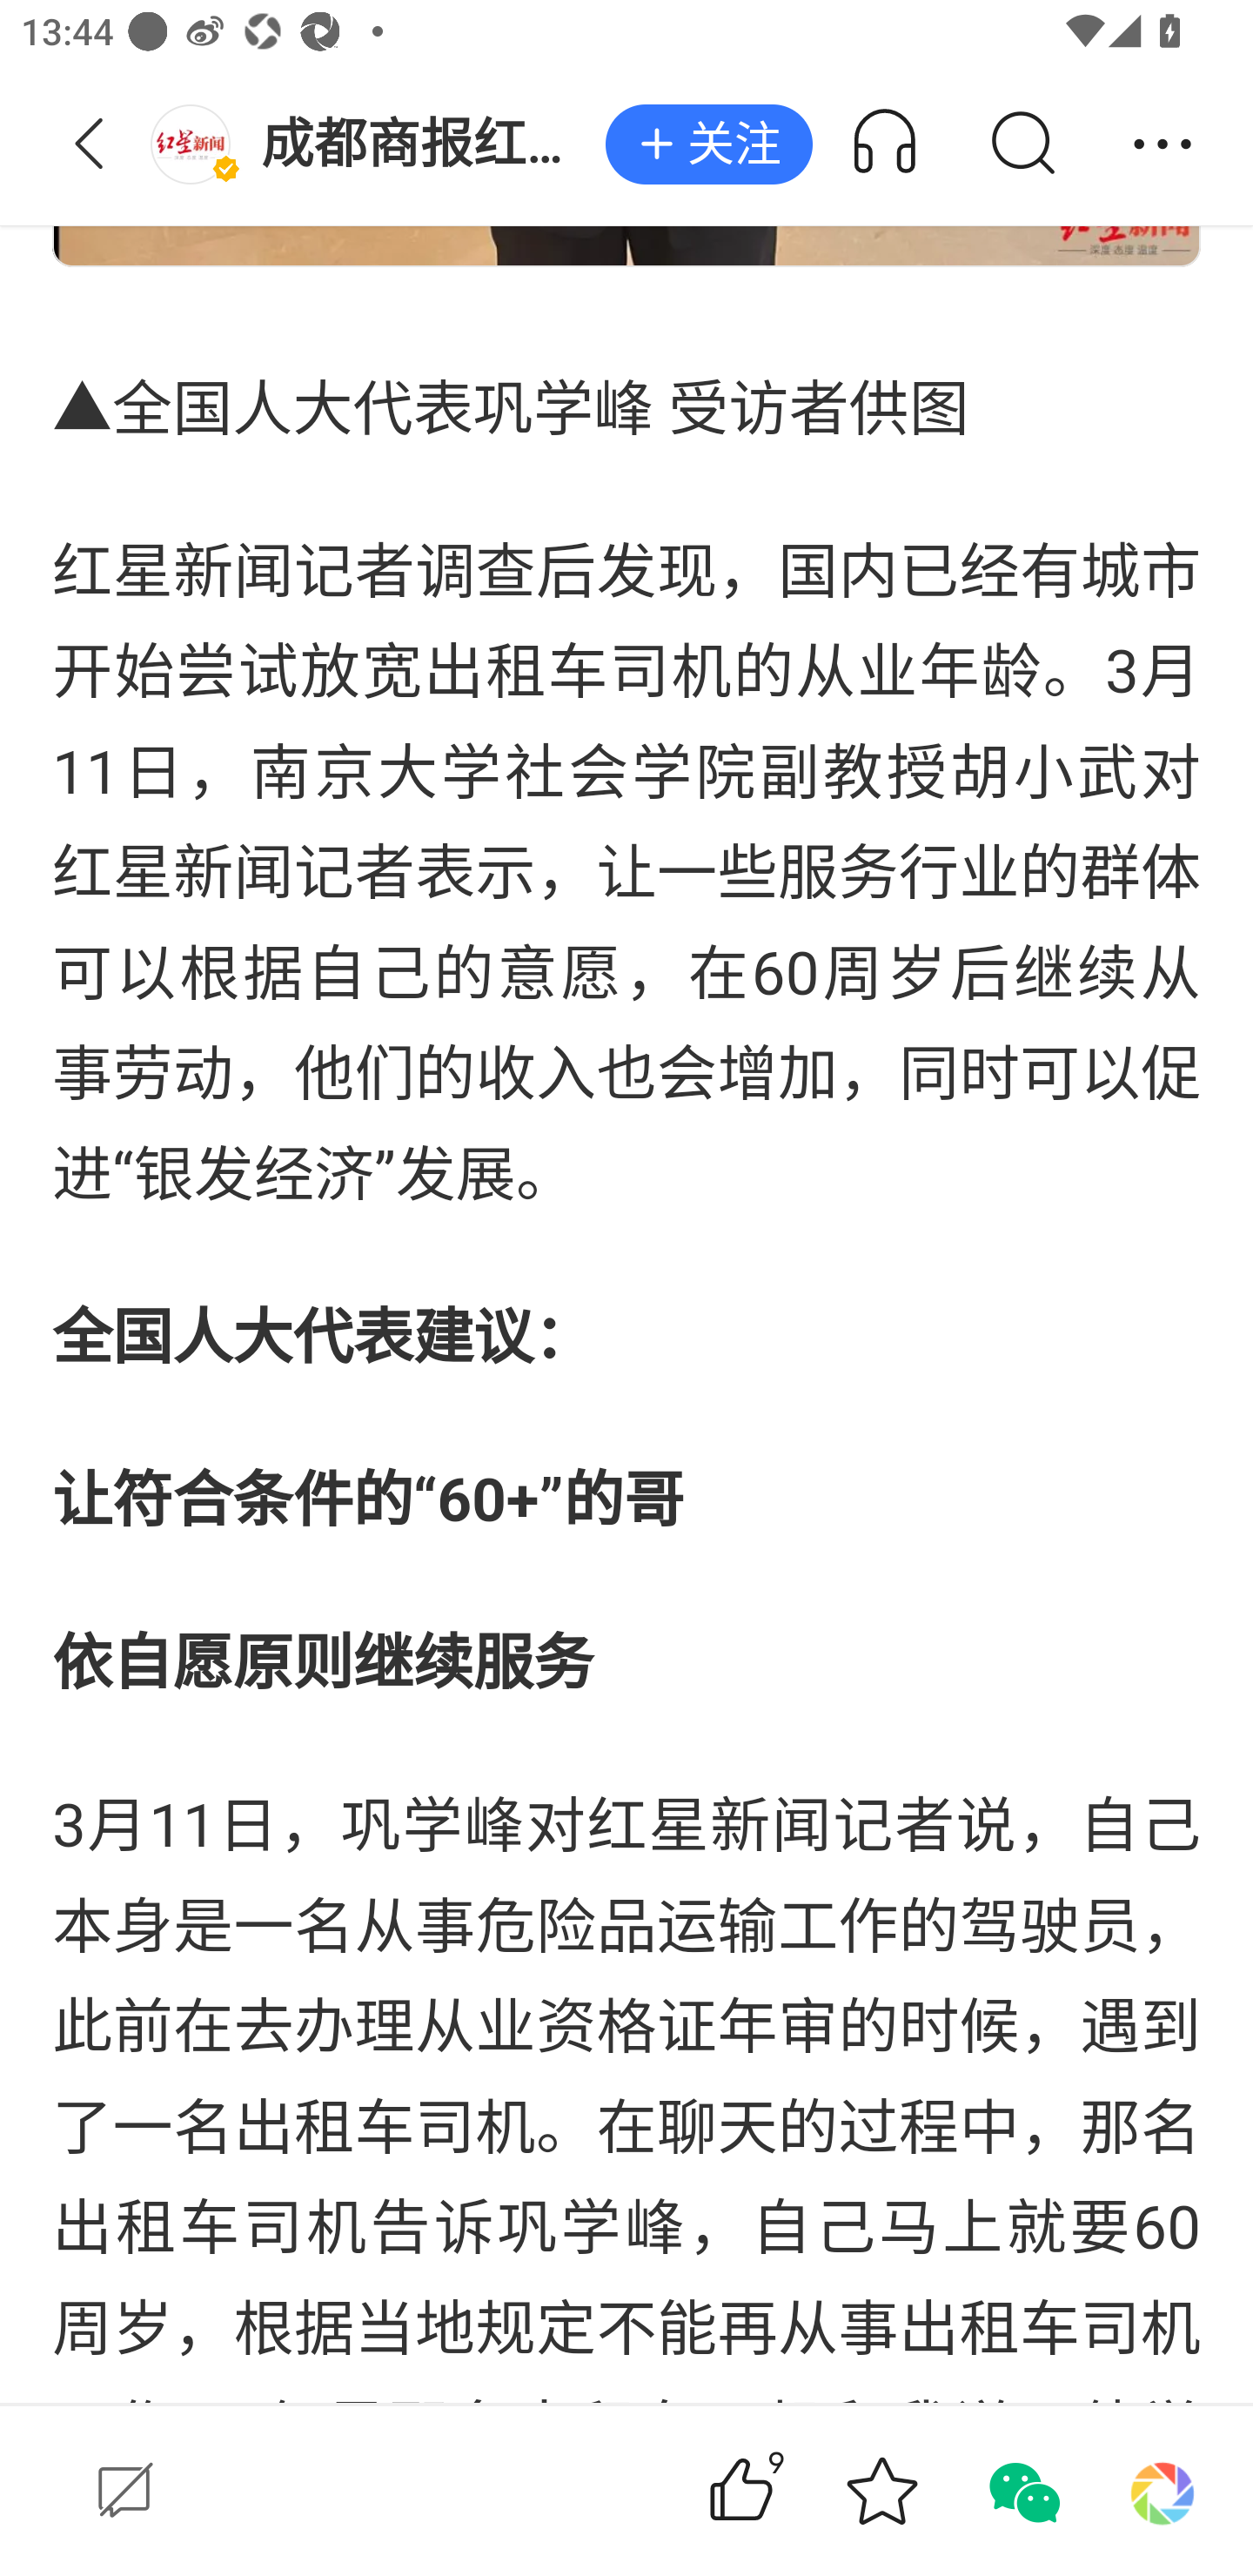 Image resolution: width=1253 pixels, height=2576 pixels. I want to click on 收藏 , so click(881, 2491).